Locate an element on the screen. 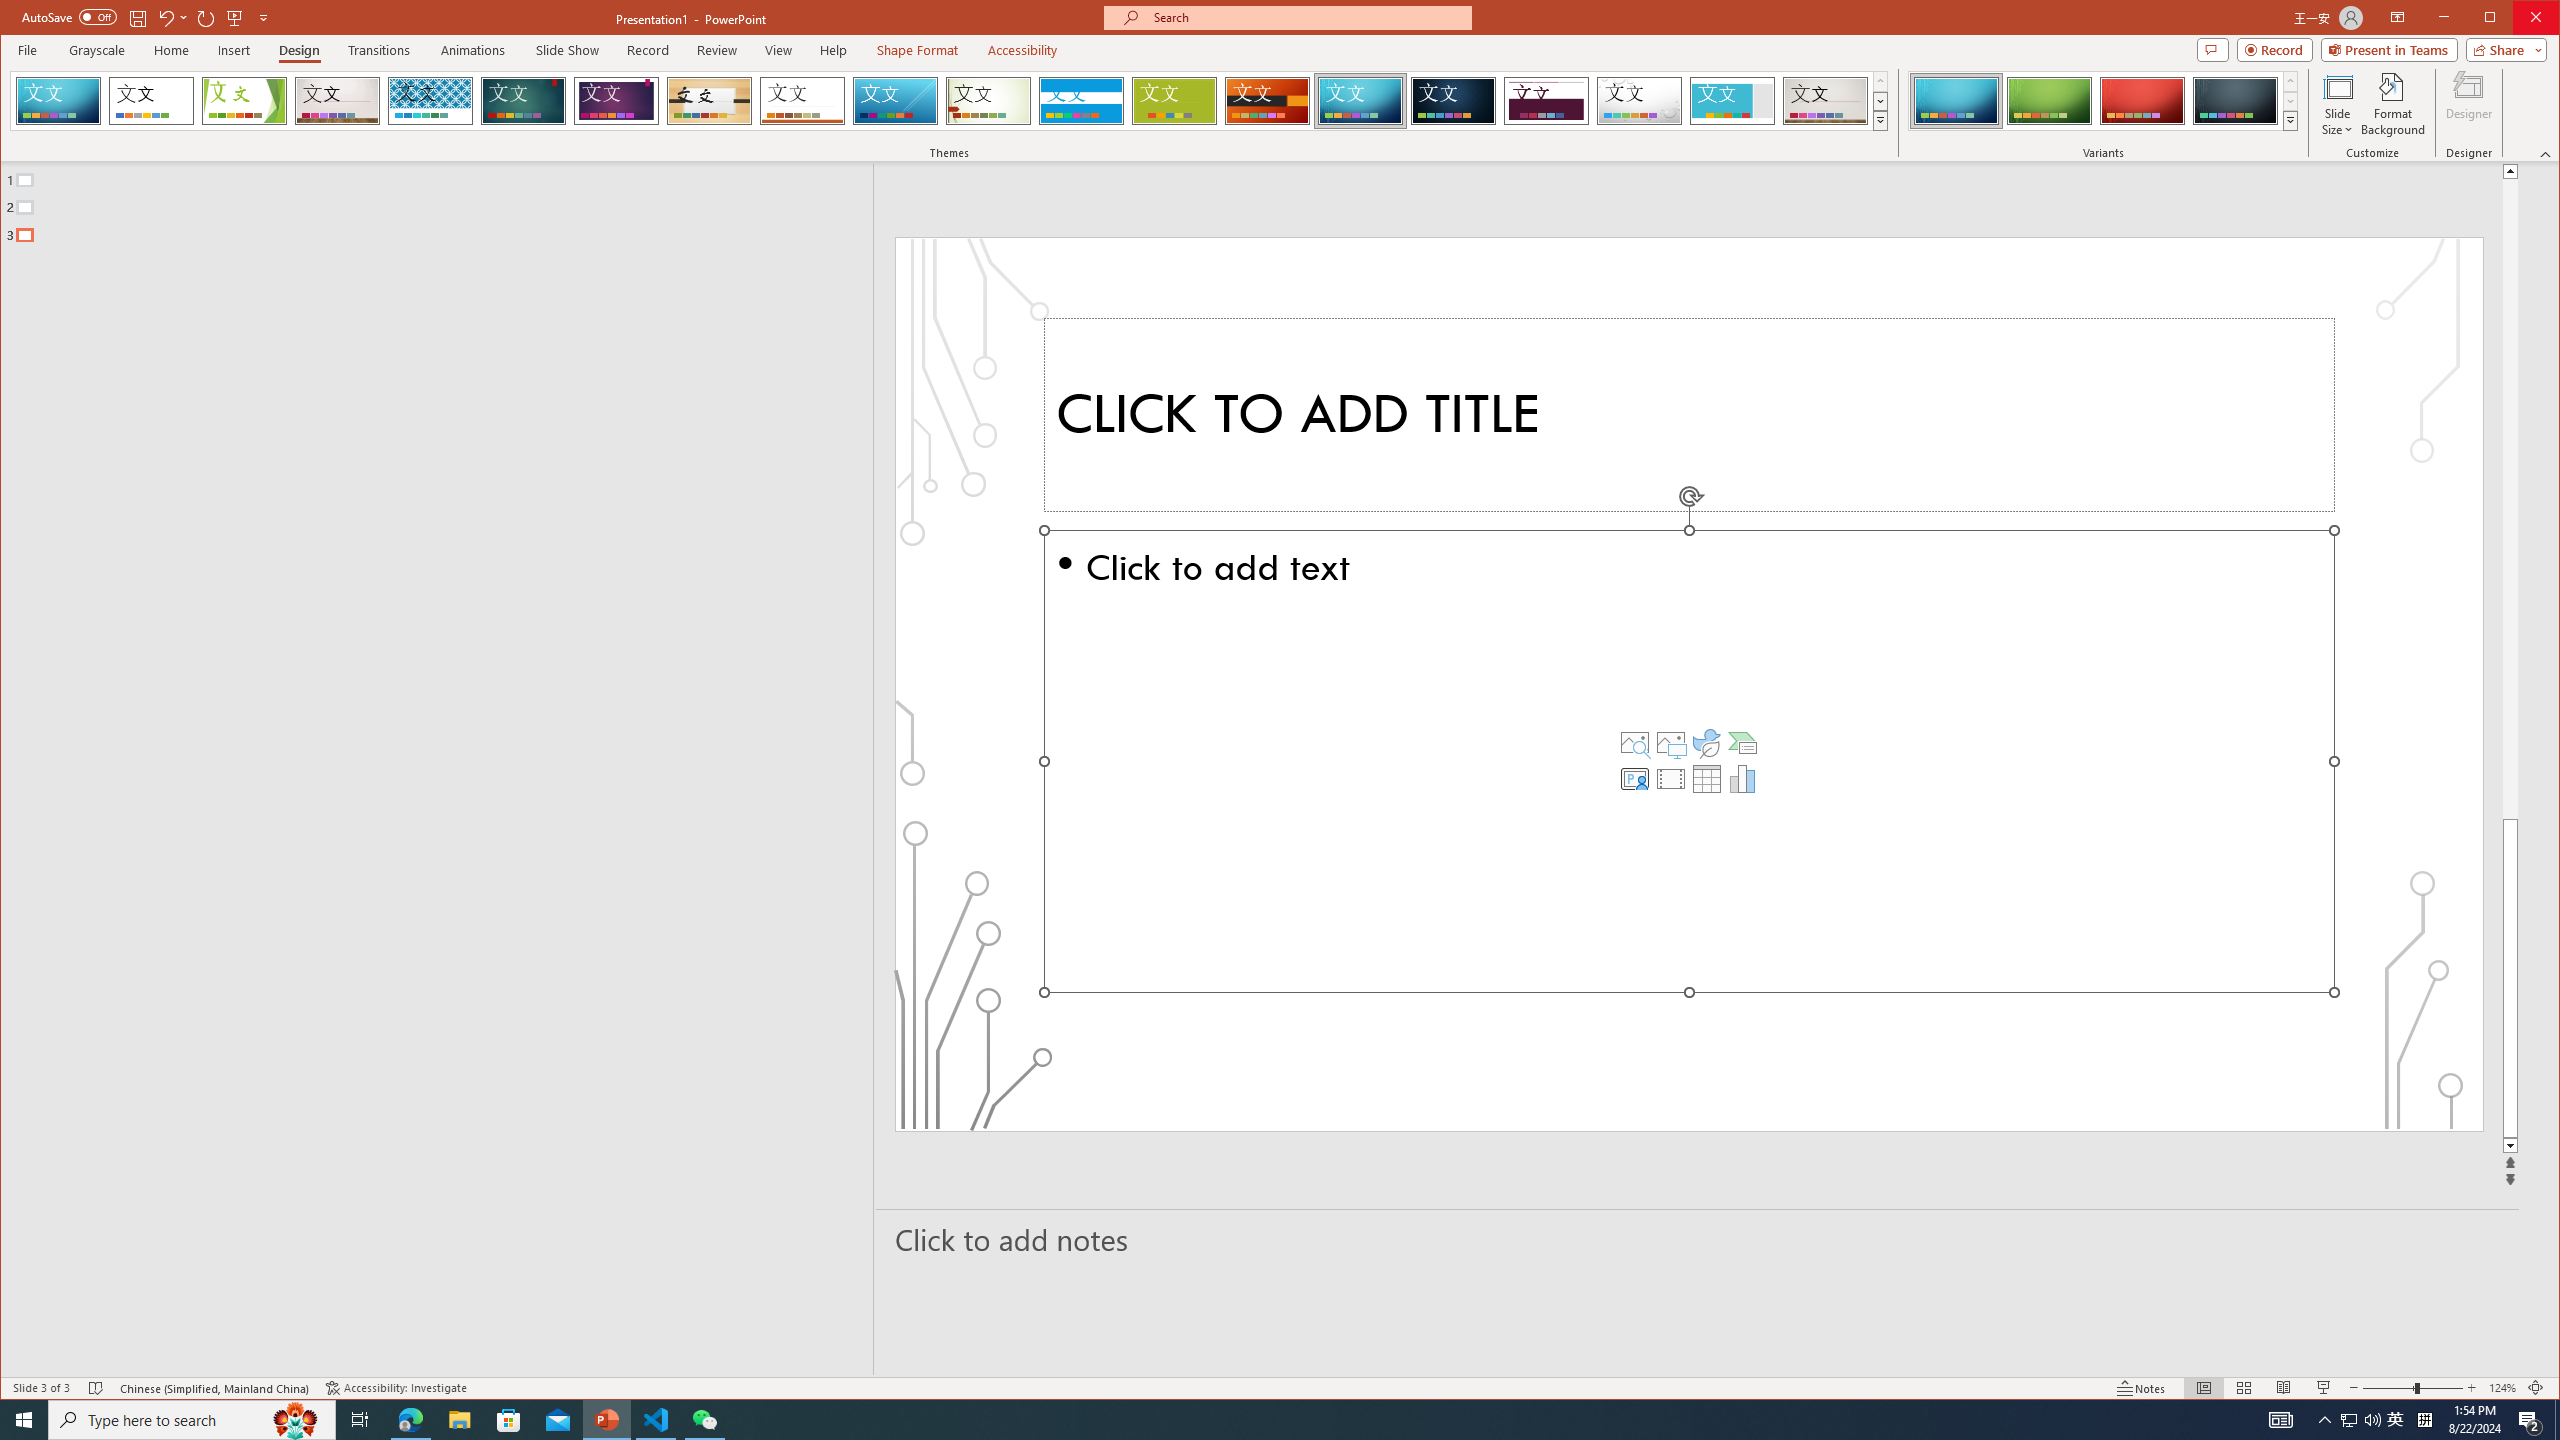 Image resolution: width=2560 pixels, height=1440 pixels. Maximize is located at coordinates (2518, 19).